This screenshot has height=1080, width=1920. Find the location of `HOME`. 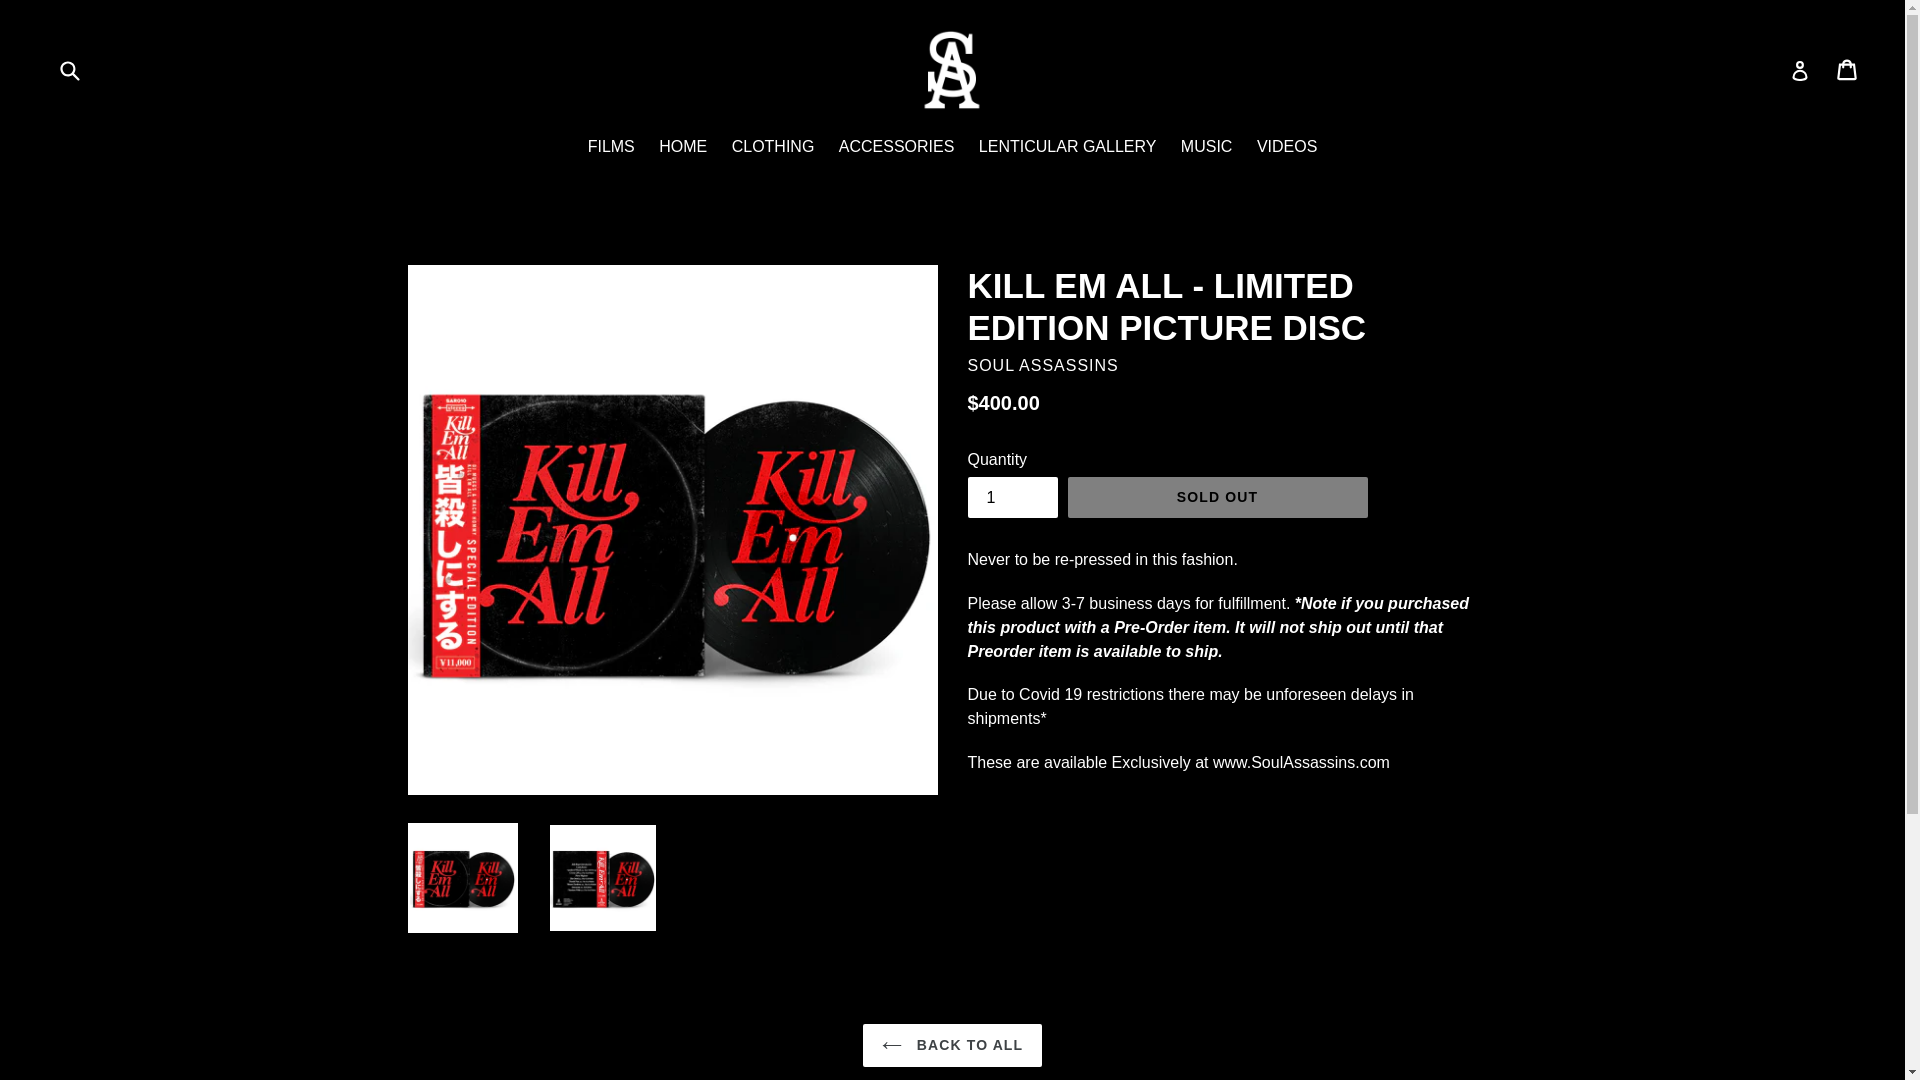

HOME is located at coordinates (682, 148).